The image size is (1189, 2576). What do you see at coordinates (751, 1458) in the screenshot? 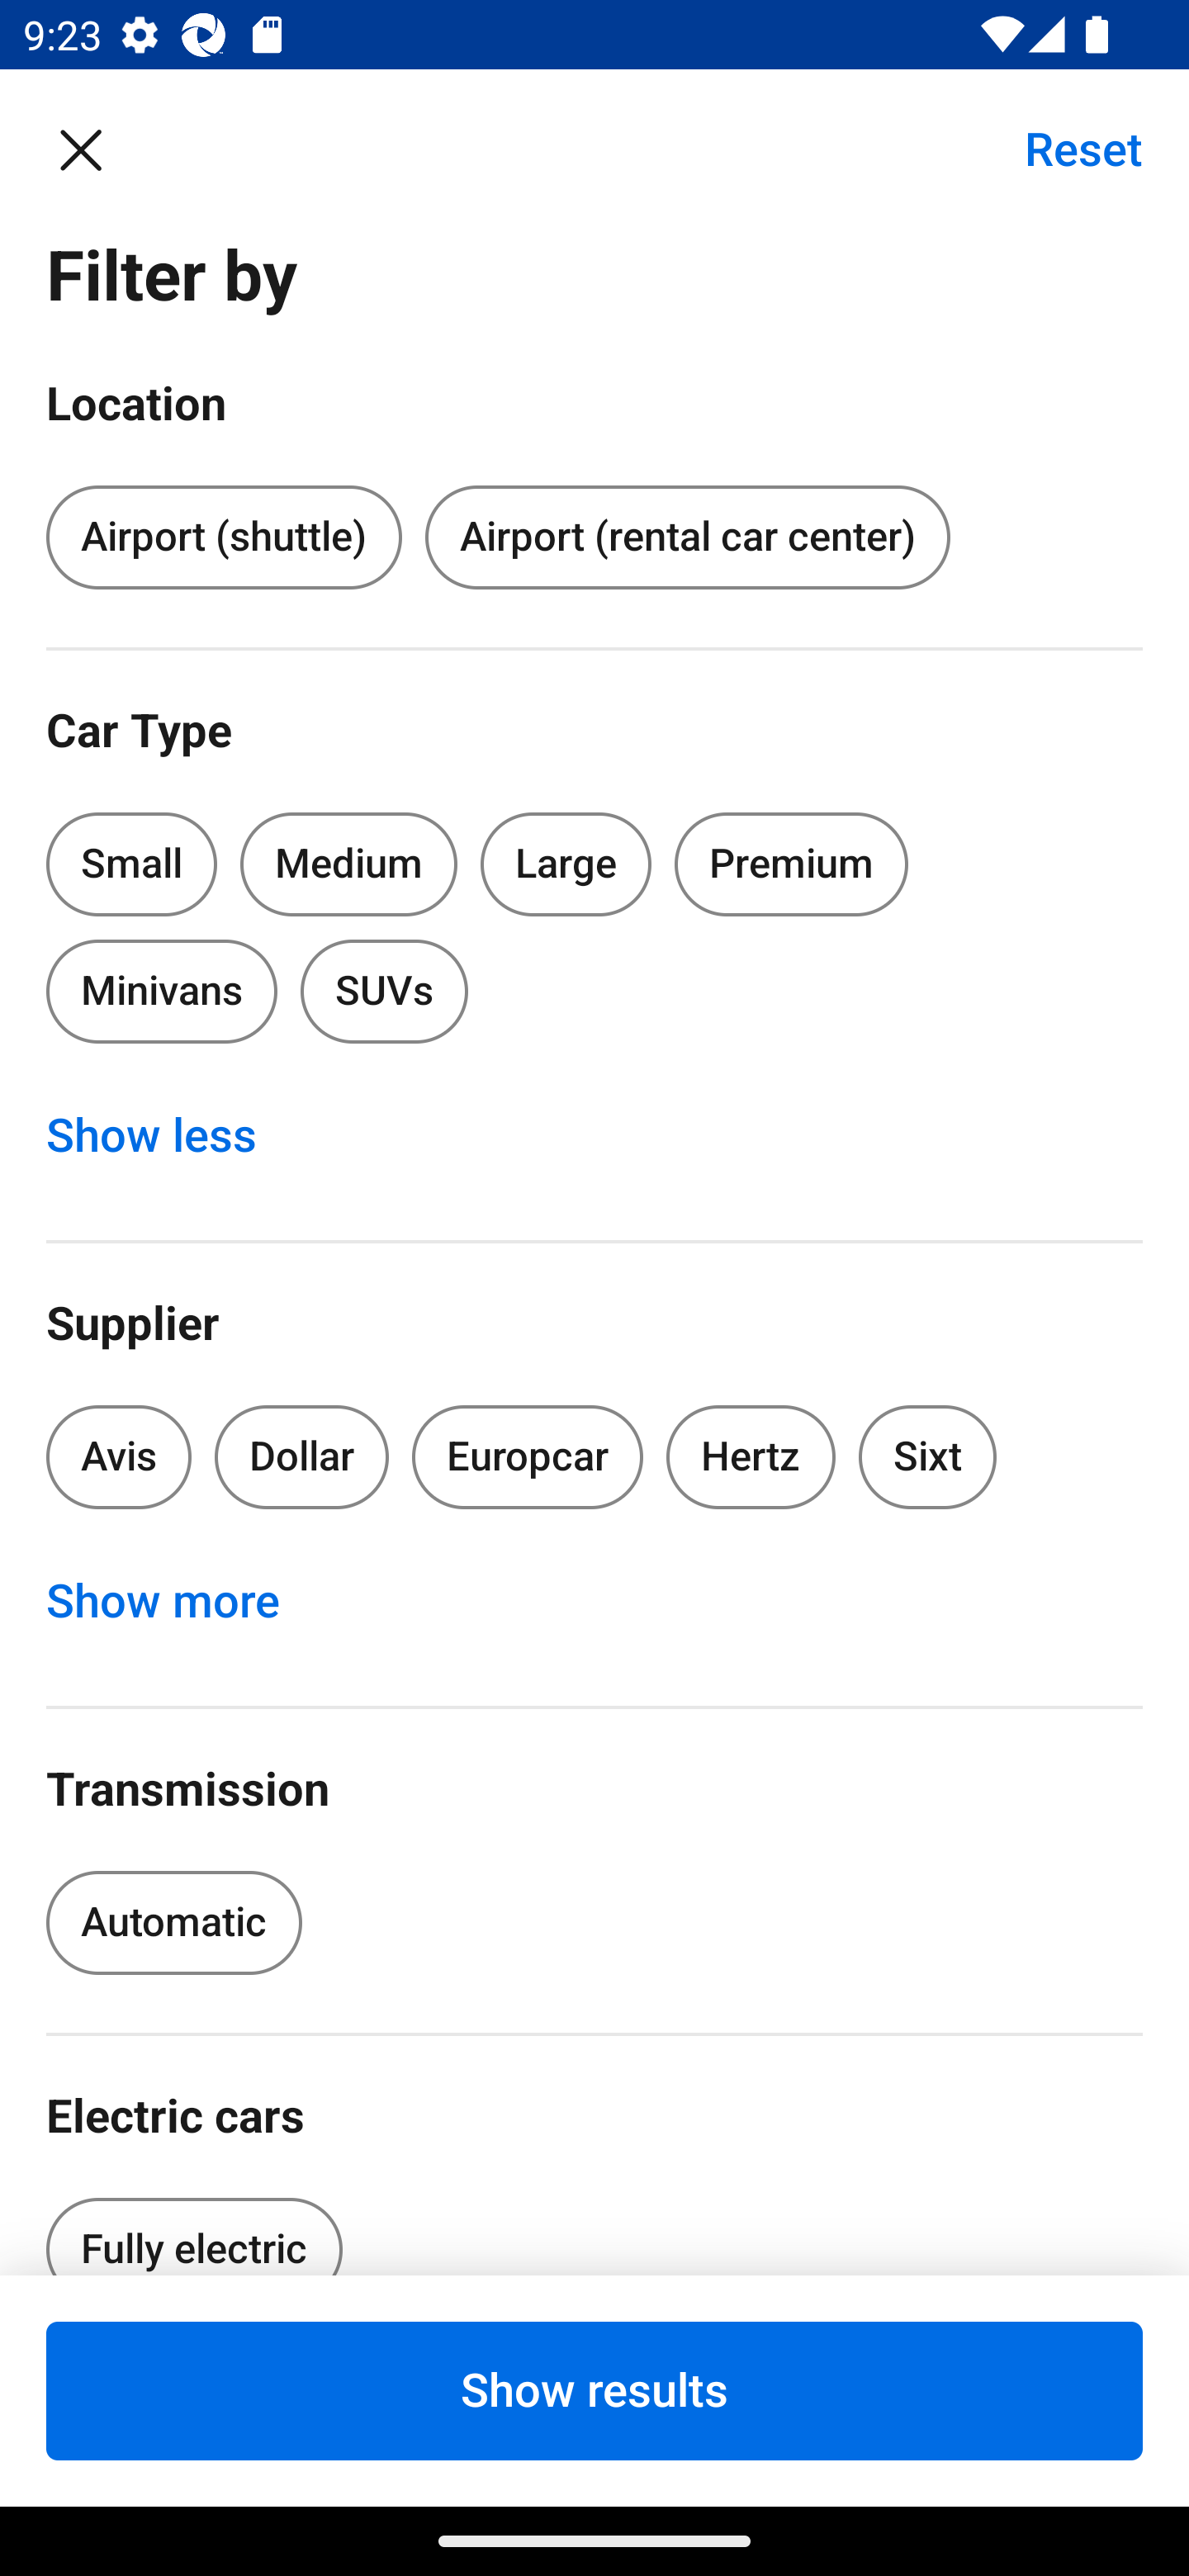
I see `Hertz` at bounding box center [751, 1458].